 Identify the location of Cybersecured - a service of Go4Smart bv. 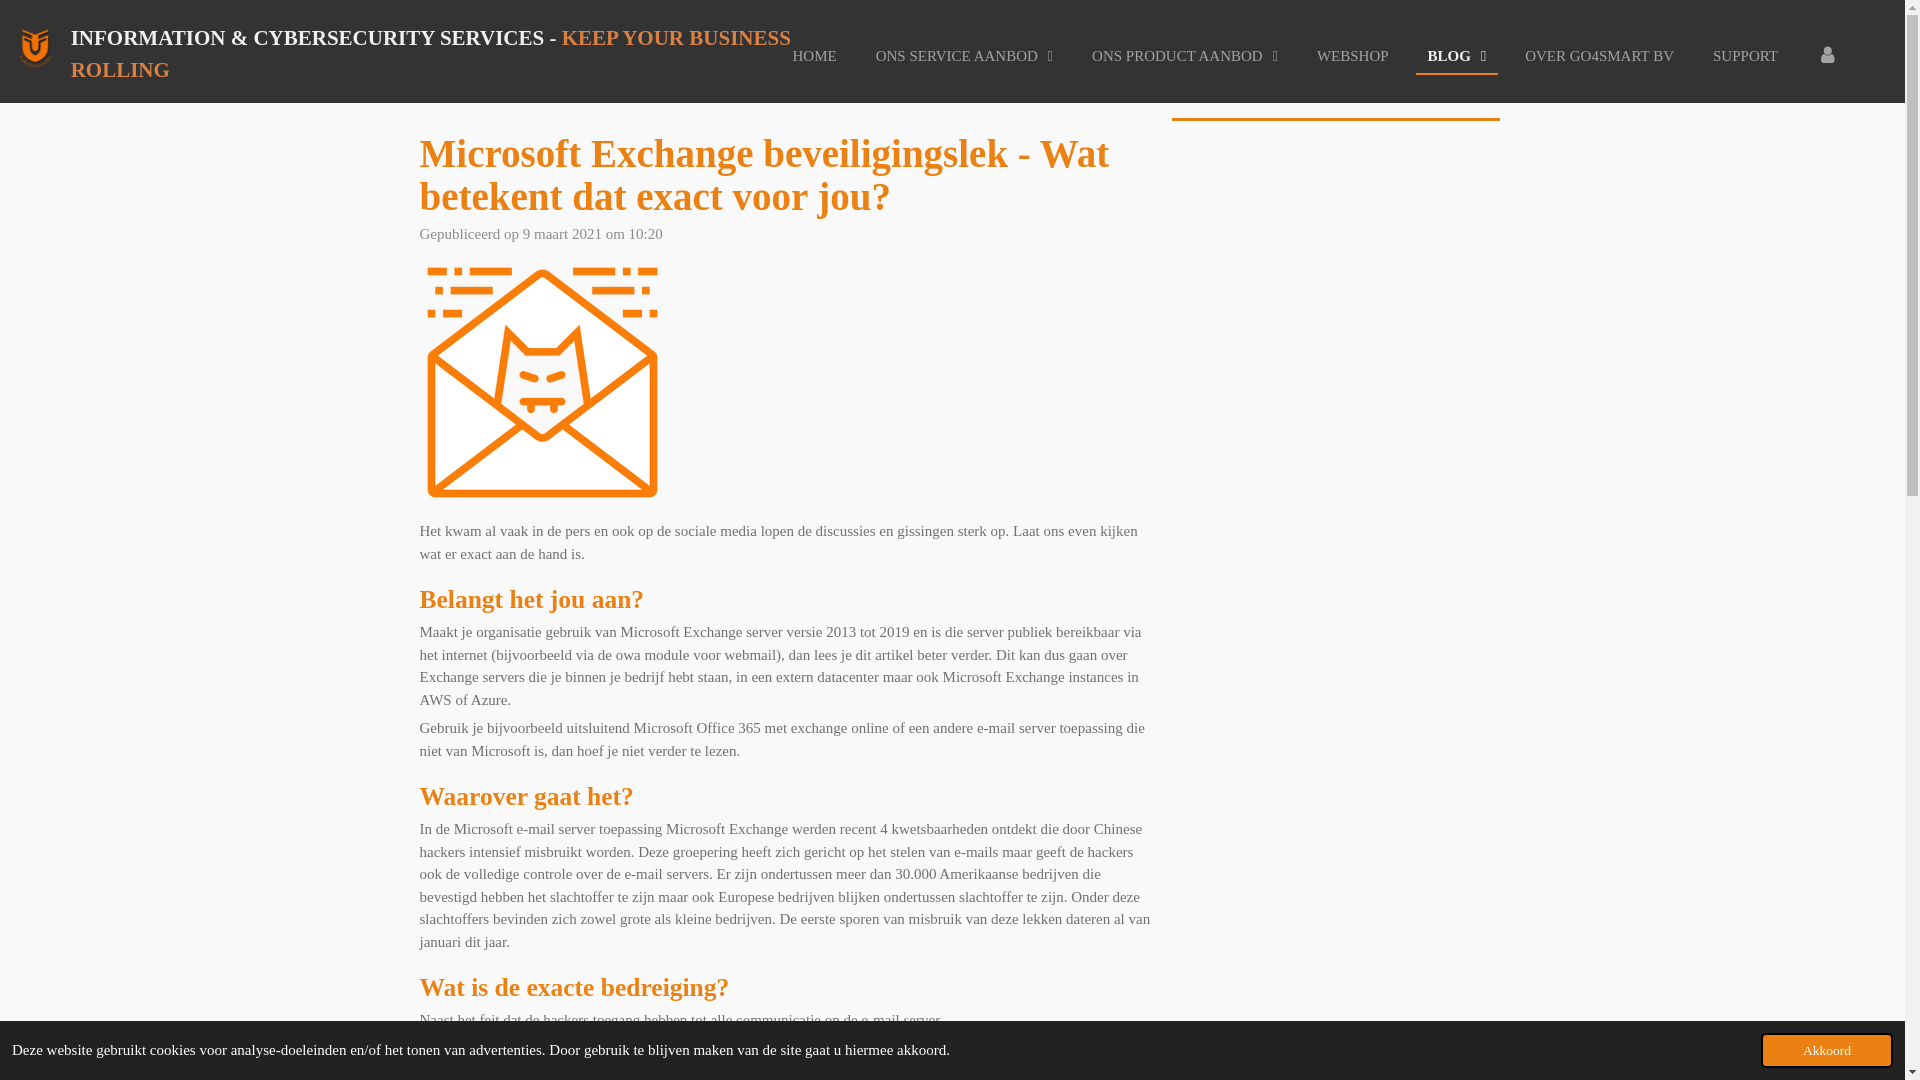
(36, 48).